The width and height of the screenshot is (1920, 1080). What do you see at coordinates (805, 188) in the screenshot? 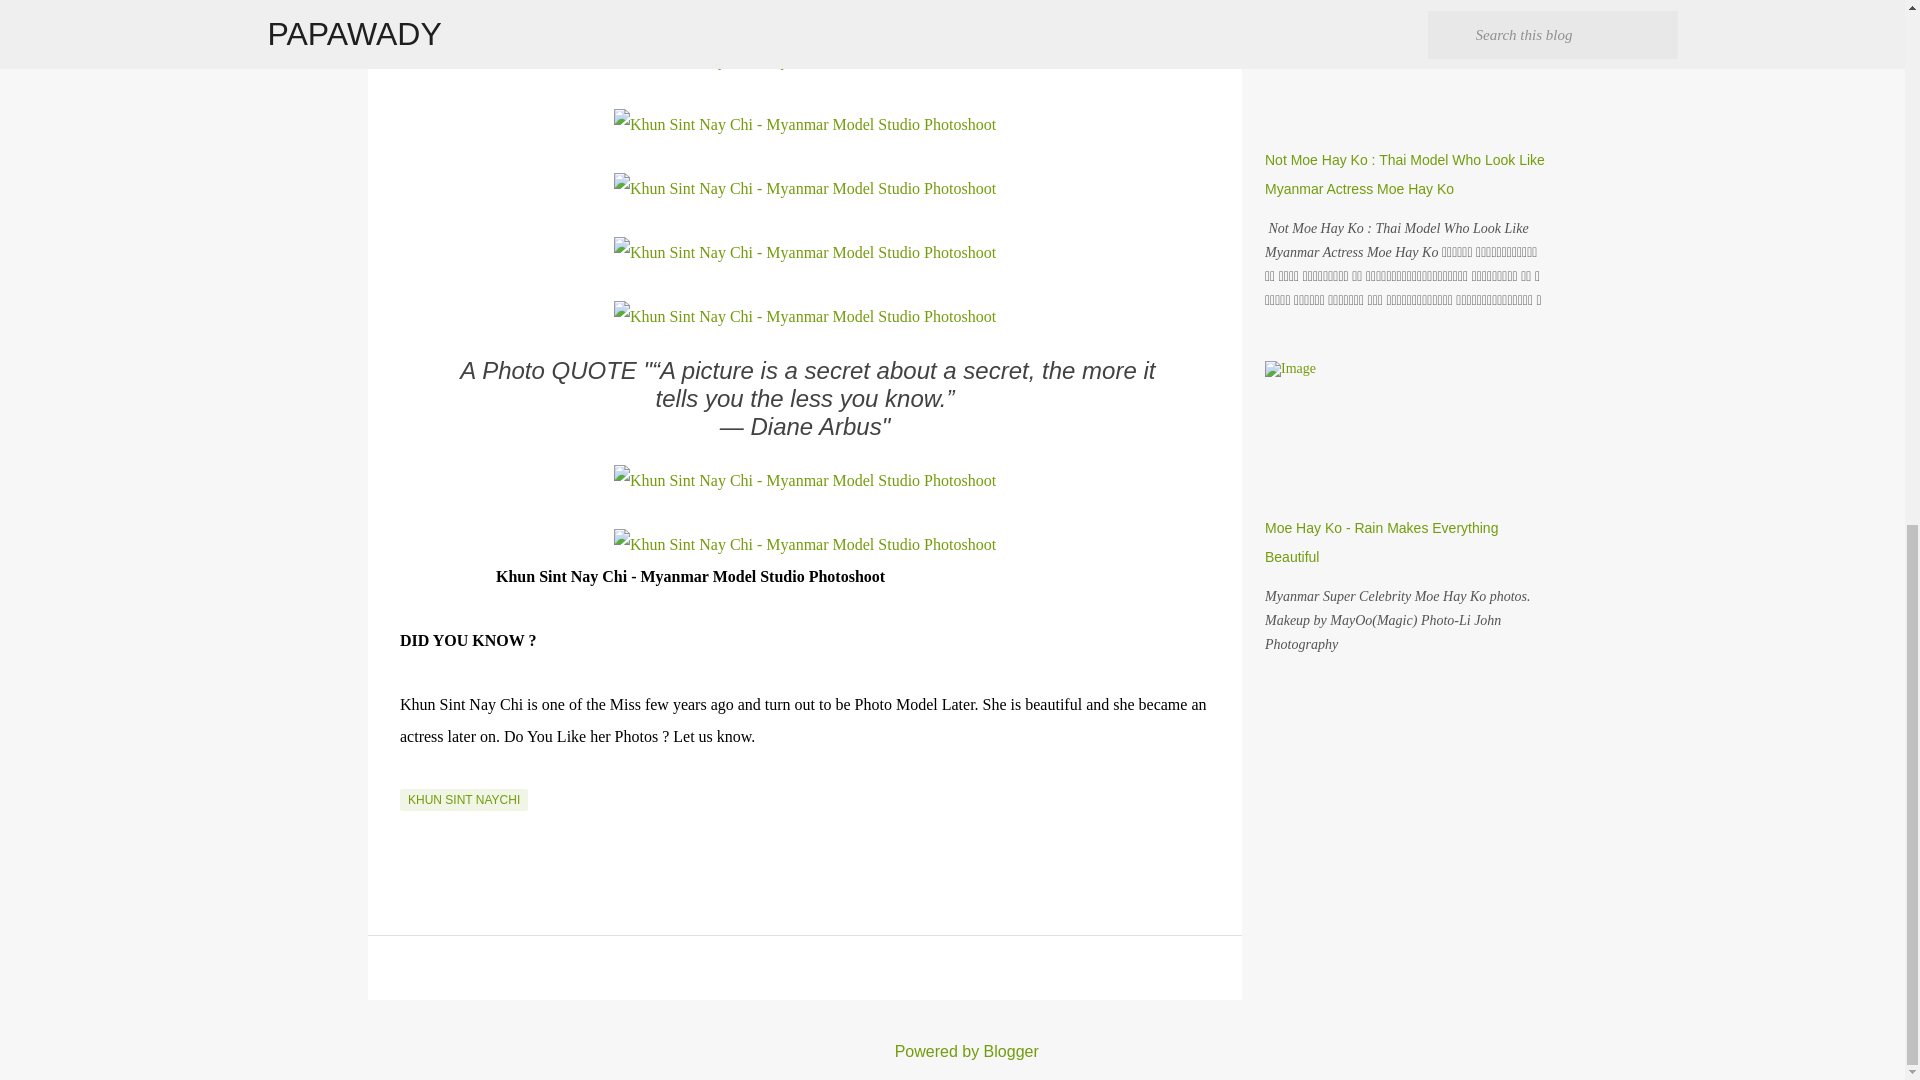
I see `Khun Sint Nay Chi - Myanmar Model Studio Photoshoot` at bounding box center [805, 188].